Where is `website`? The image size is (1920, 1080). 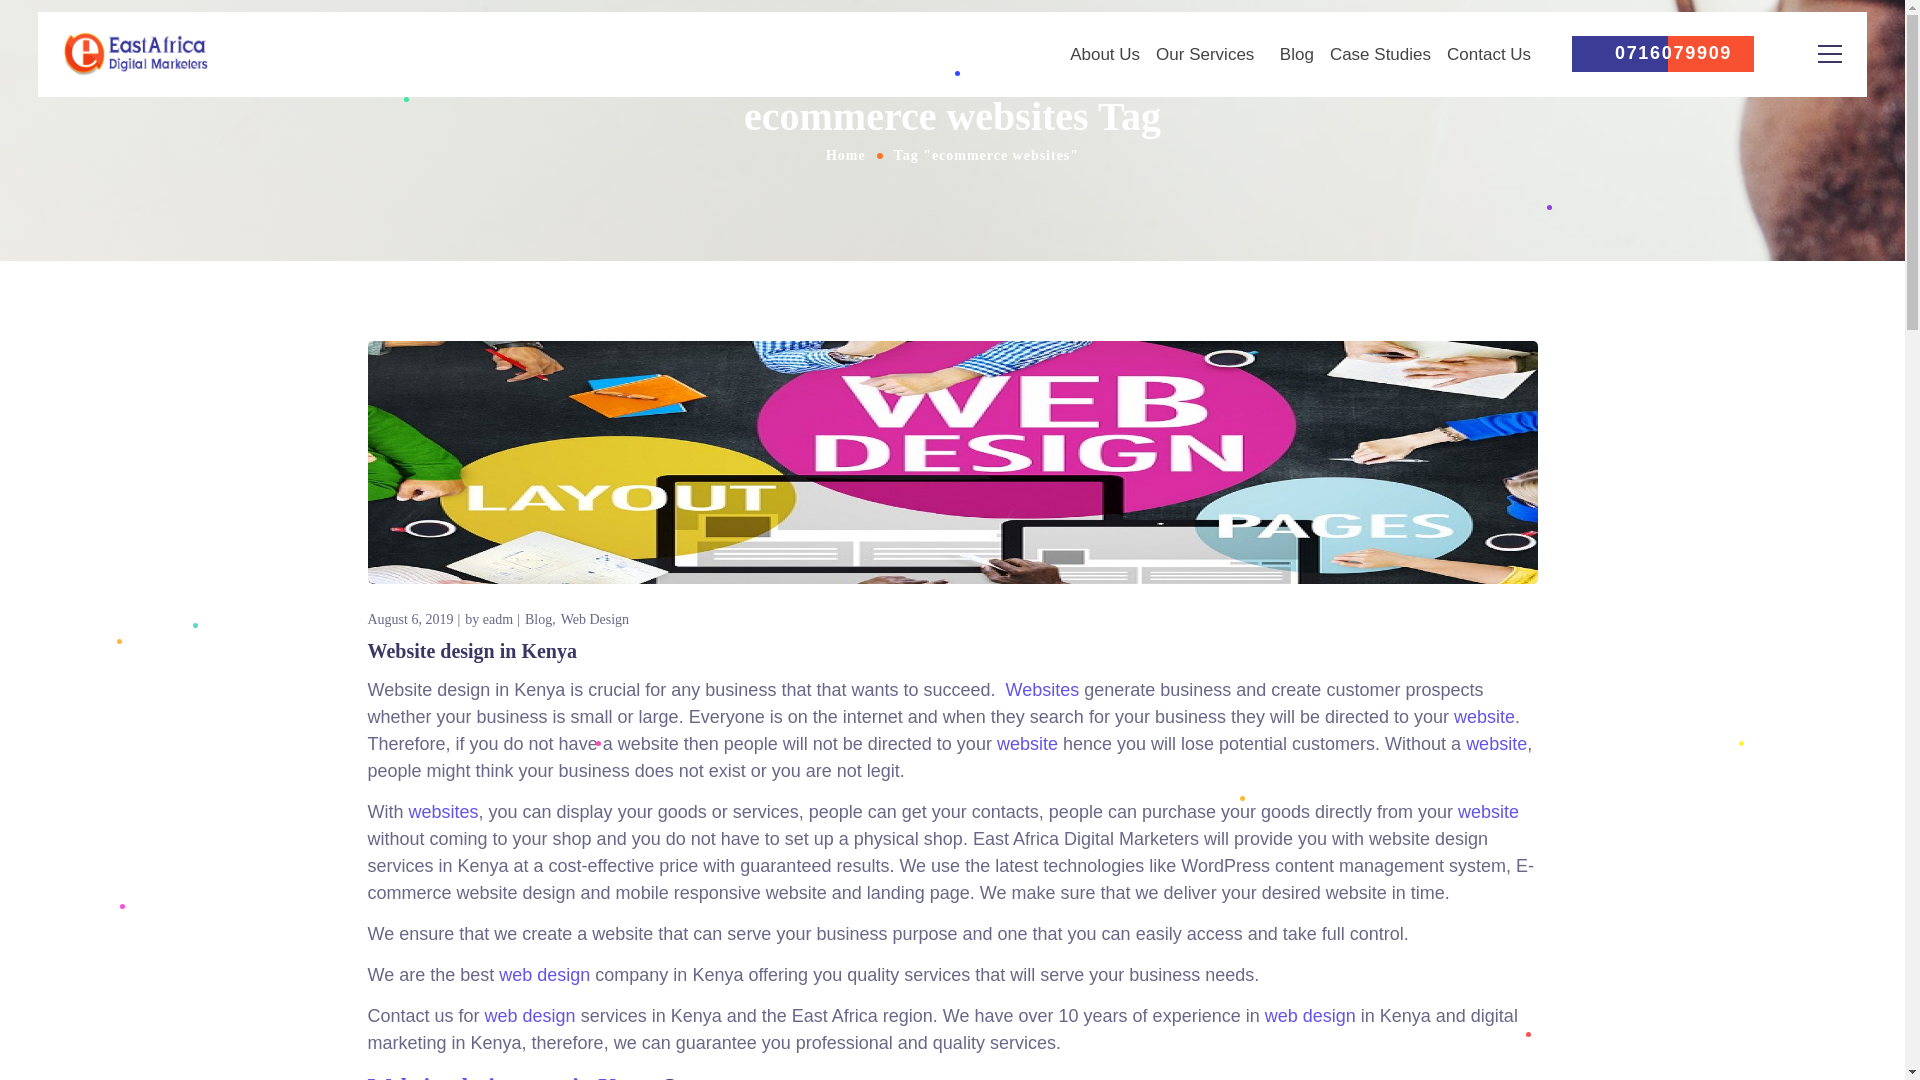 website is located at coordinates (1488, 812).